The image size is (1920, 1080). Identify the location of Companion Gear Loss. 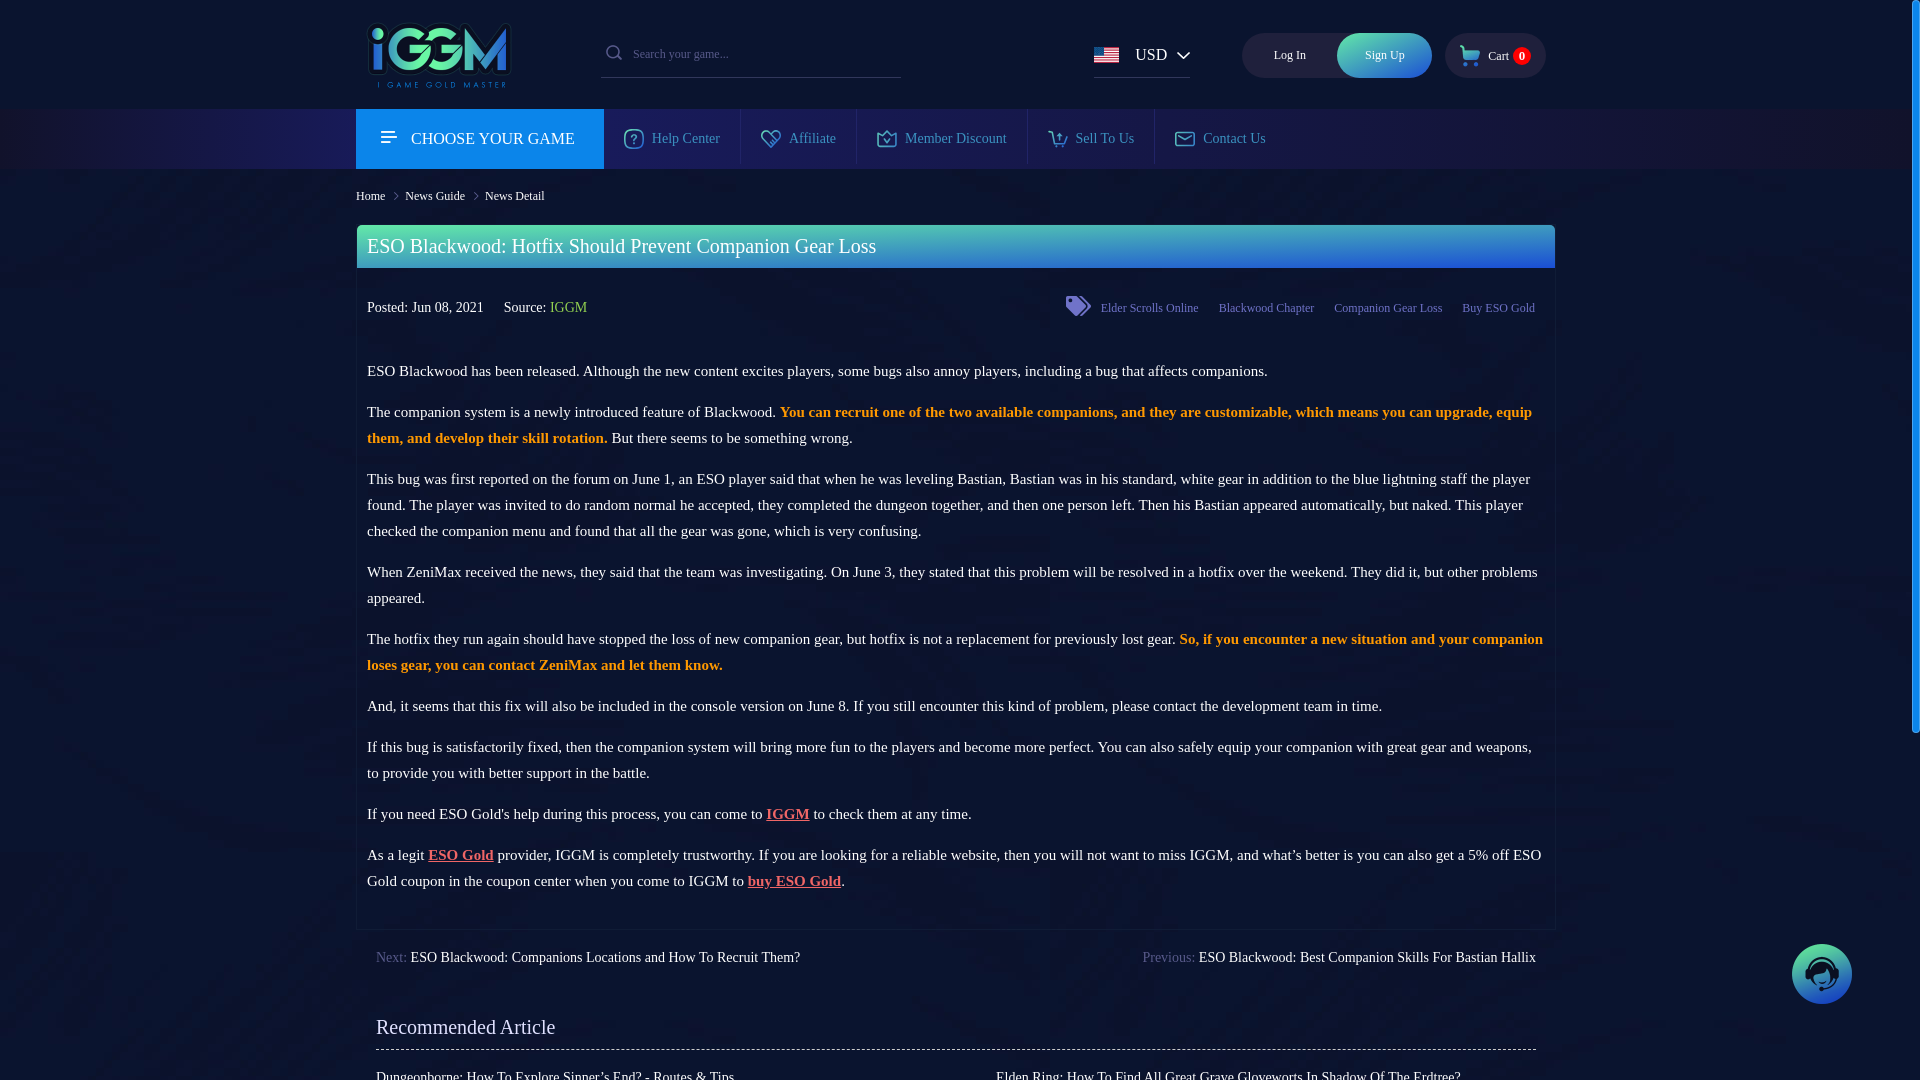
(1388, 308).